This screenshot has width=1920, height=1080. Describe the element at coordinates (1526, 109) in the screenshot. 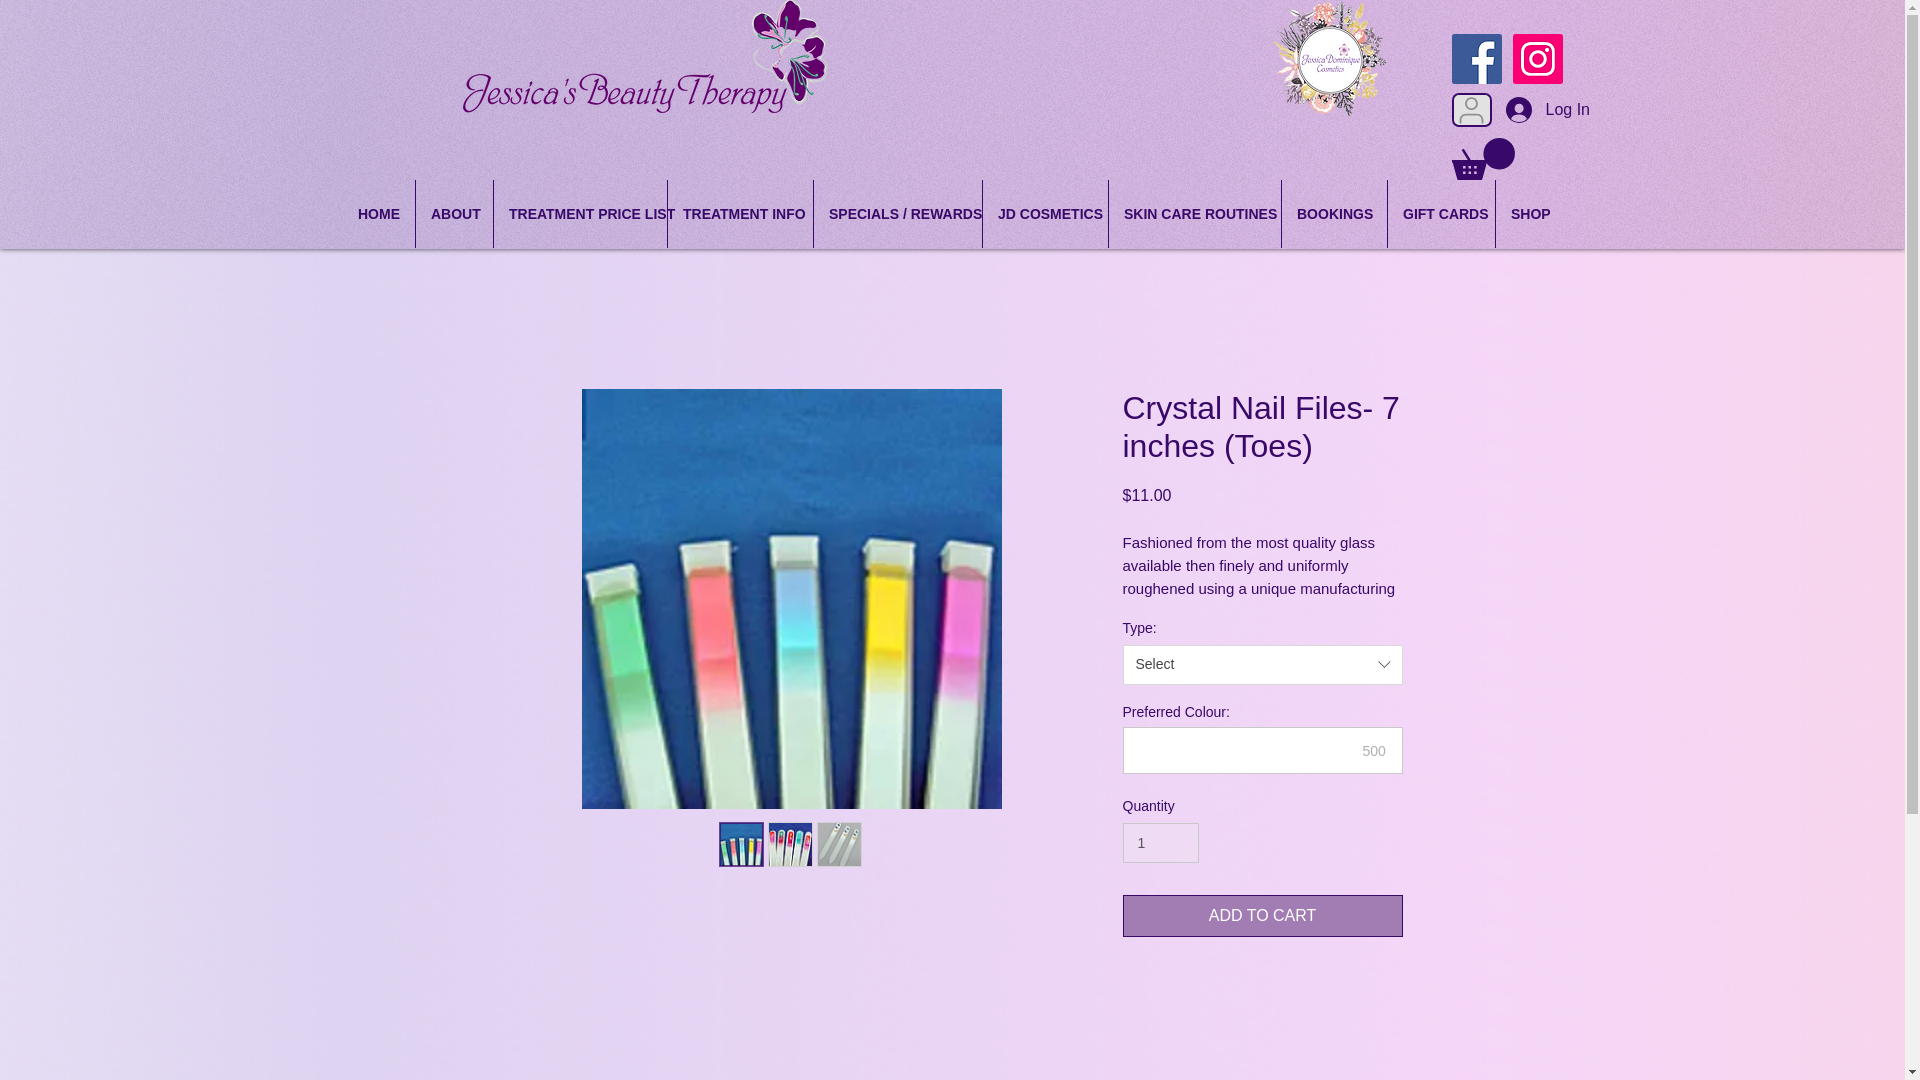

I see `Log In` at that location.